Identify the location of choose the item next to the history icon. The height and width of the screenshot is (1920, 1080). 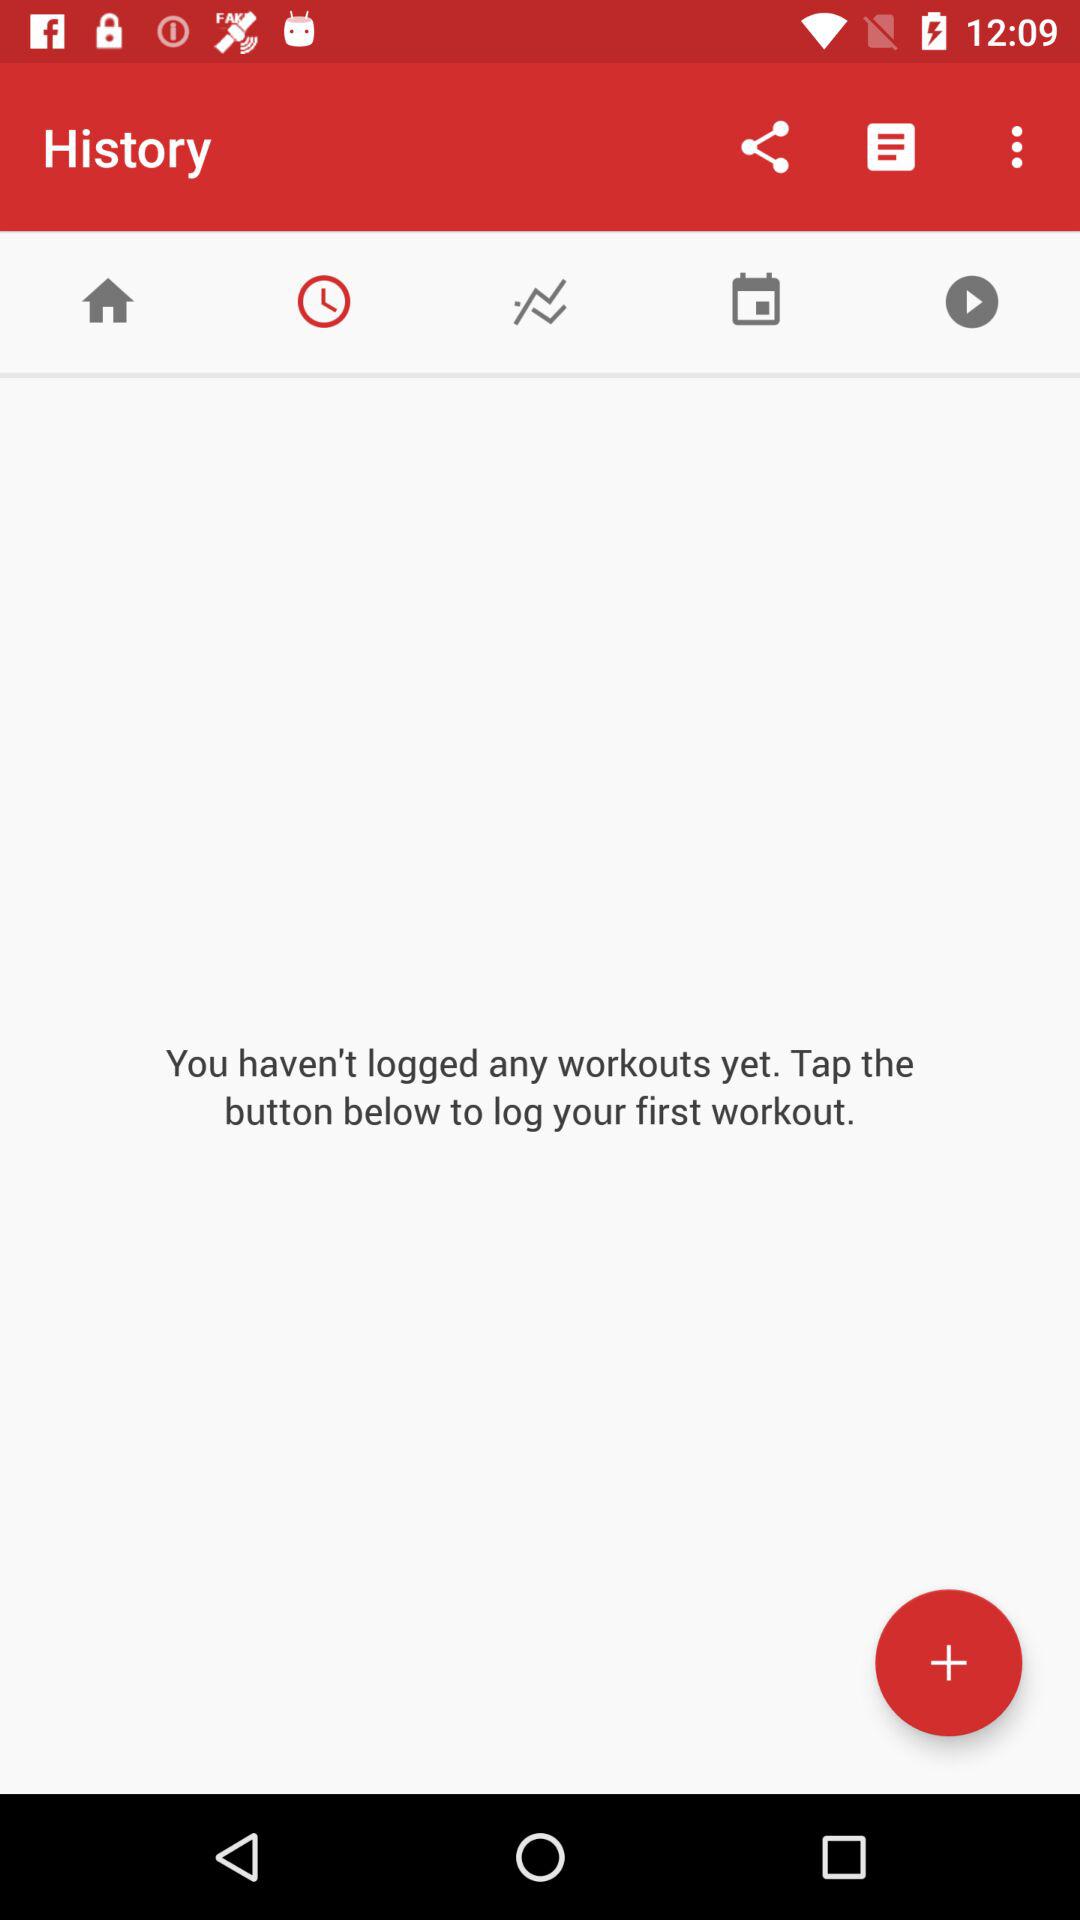
(764, 146).